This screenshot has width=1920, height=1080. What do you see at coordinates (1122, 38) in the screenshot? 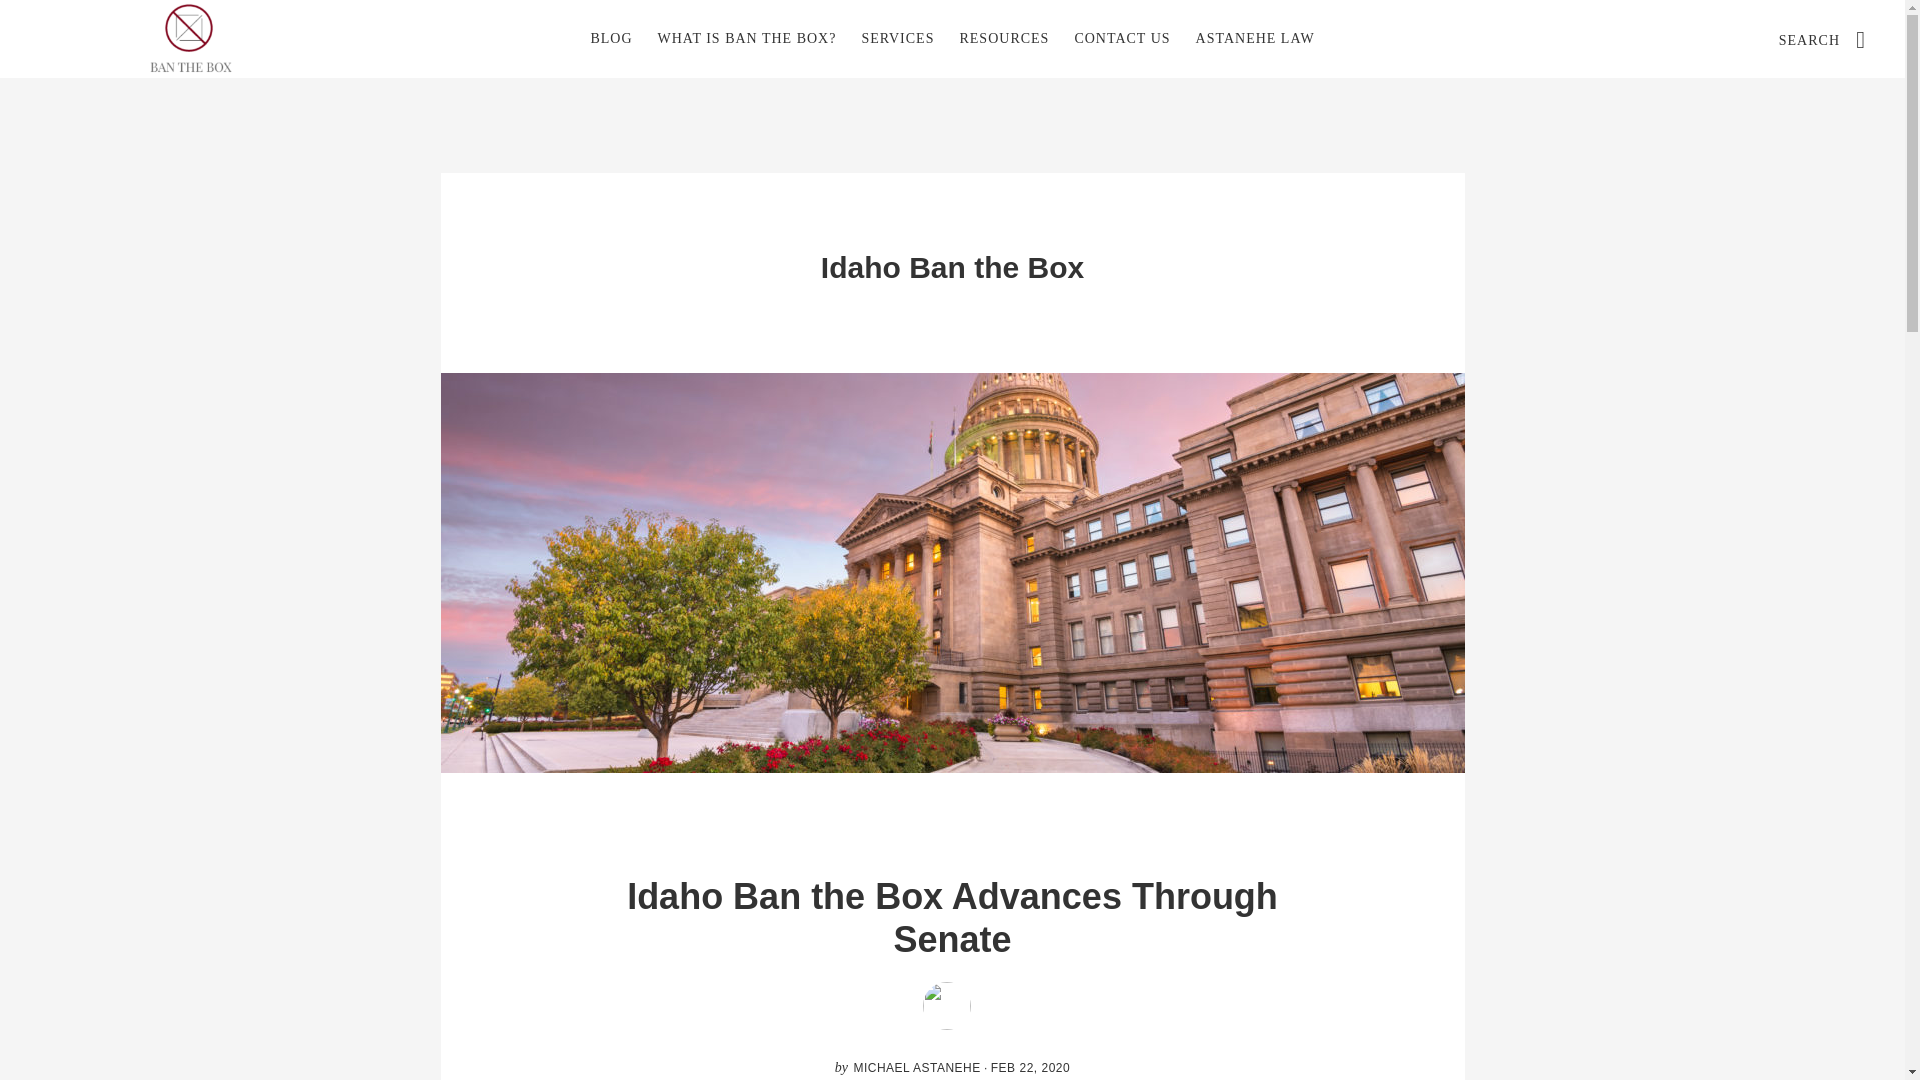
I see `CONTACT US` at bounding box center [1122, 38].